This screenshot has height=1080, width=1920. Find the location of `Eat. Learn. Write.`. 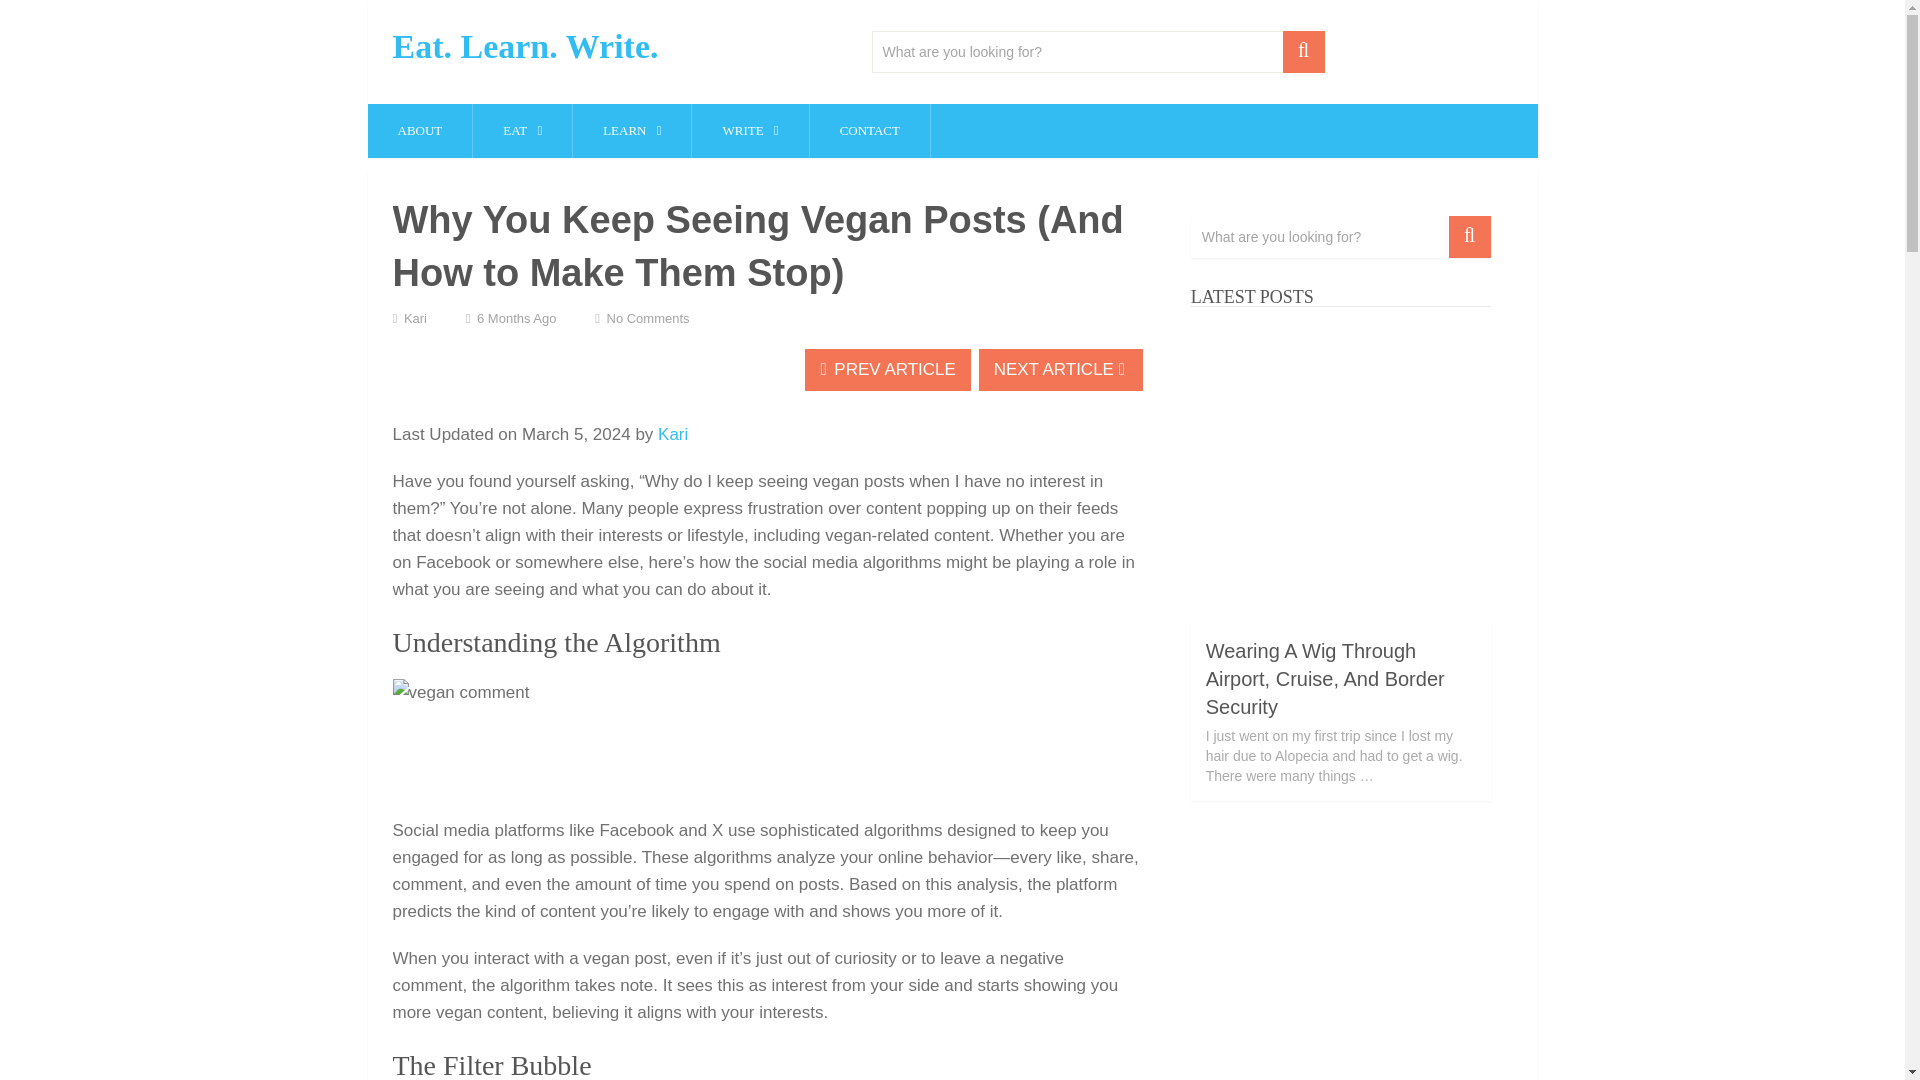

Eat. Learn. Write. is located at coordinates (524, 46).